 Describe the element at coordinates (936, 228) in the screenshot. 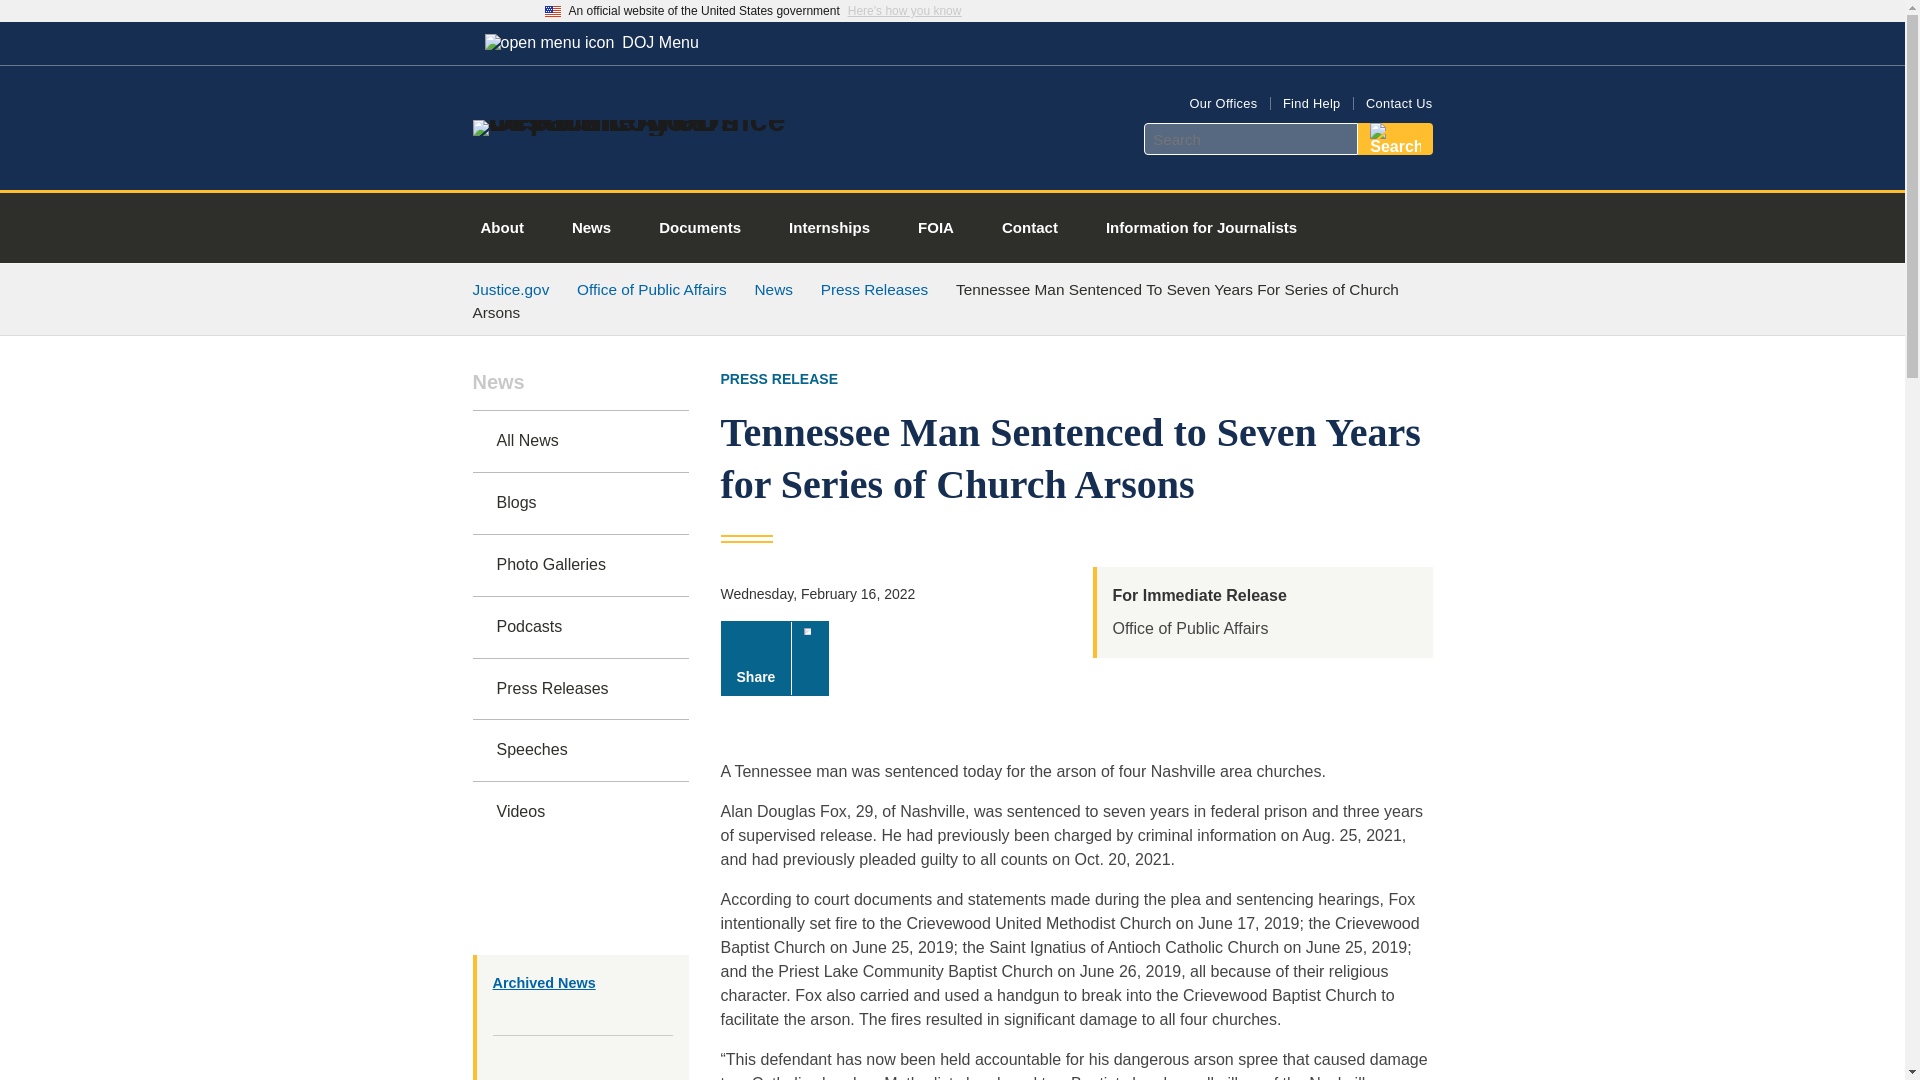

I see `FOIA` at that location.